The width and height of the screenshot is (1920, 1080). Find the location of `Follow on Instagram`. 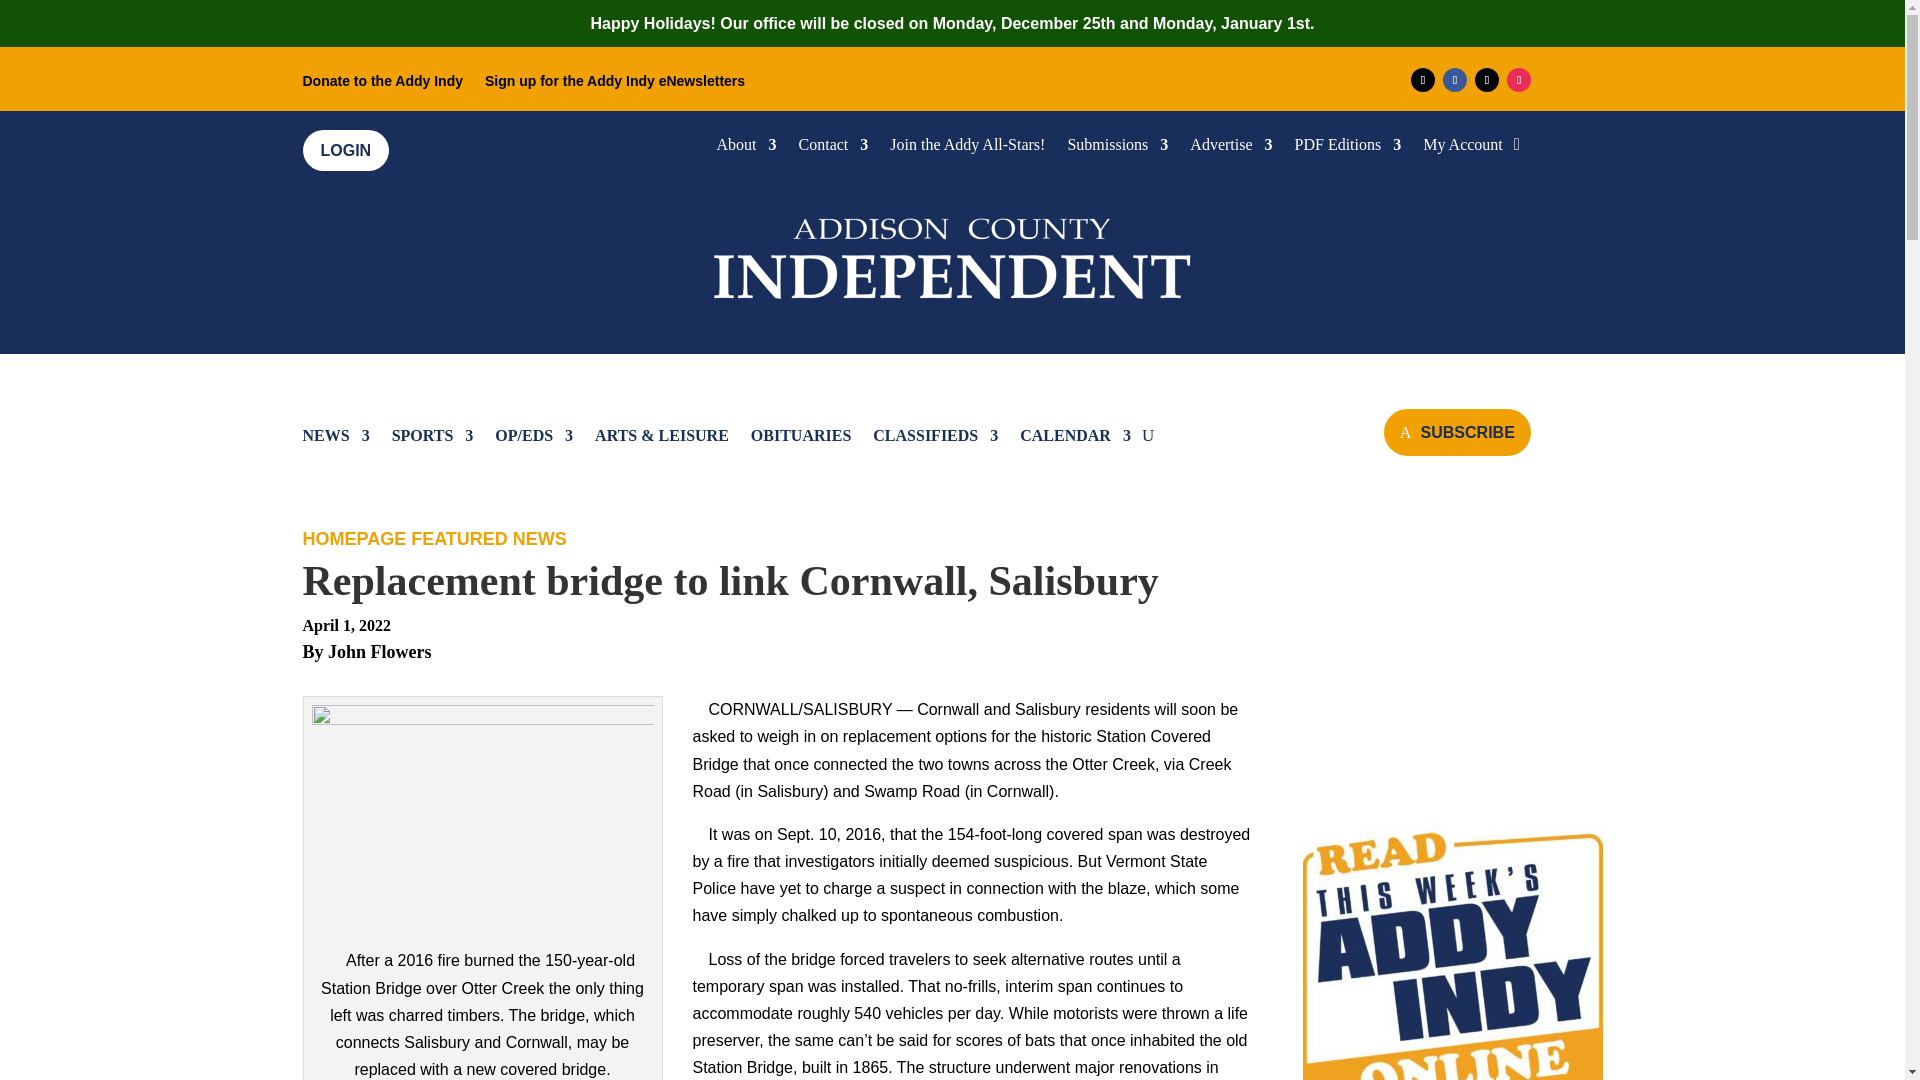

Follow on Instagram is located at coordinates (1518, 80).